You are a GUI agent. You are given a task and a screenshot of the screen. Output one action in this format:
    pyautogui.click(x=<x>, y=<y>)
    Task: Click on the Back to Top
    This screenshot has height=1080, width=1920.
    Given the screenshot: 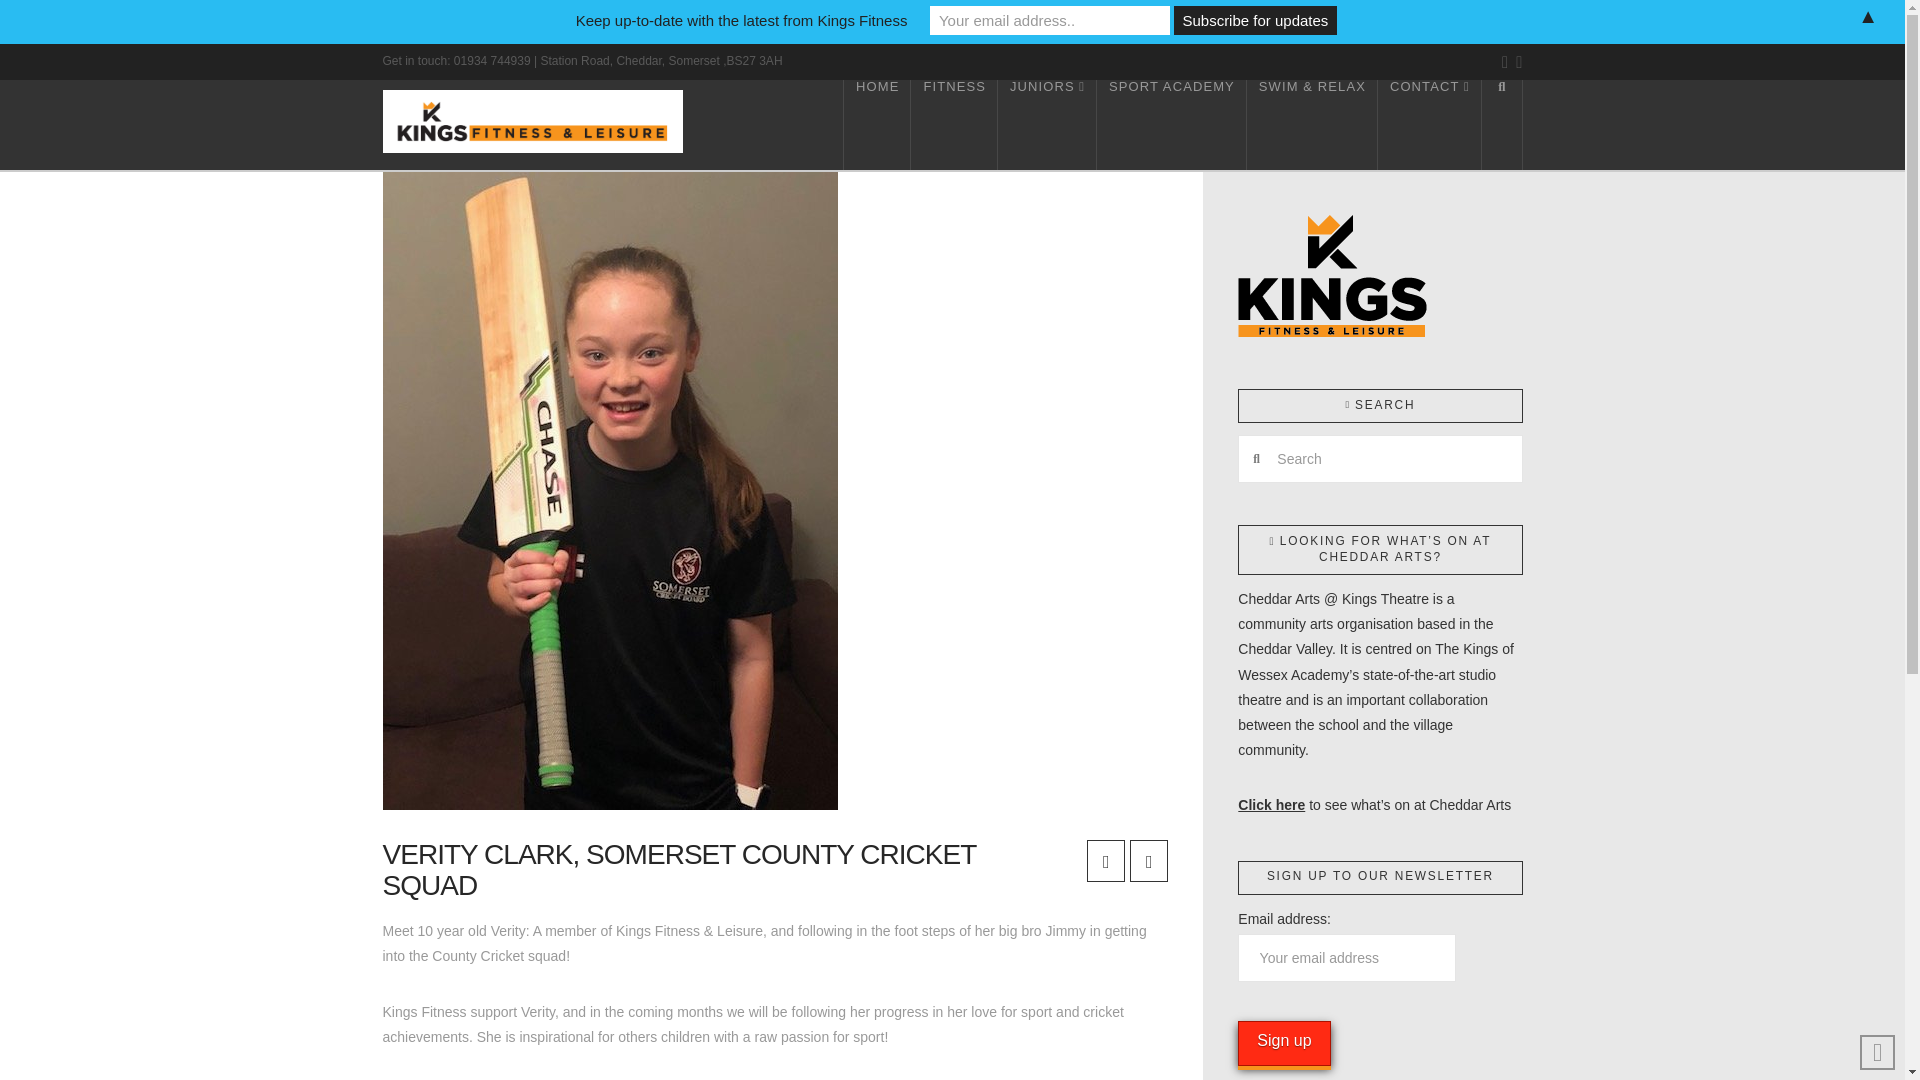 What is the action you would take?
    pyautogui.click(x=1878, y=1052)
    